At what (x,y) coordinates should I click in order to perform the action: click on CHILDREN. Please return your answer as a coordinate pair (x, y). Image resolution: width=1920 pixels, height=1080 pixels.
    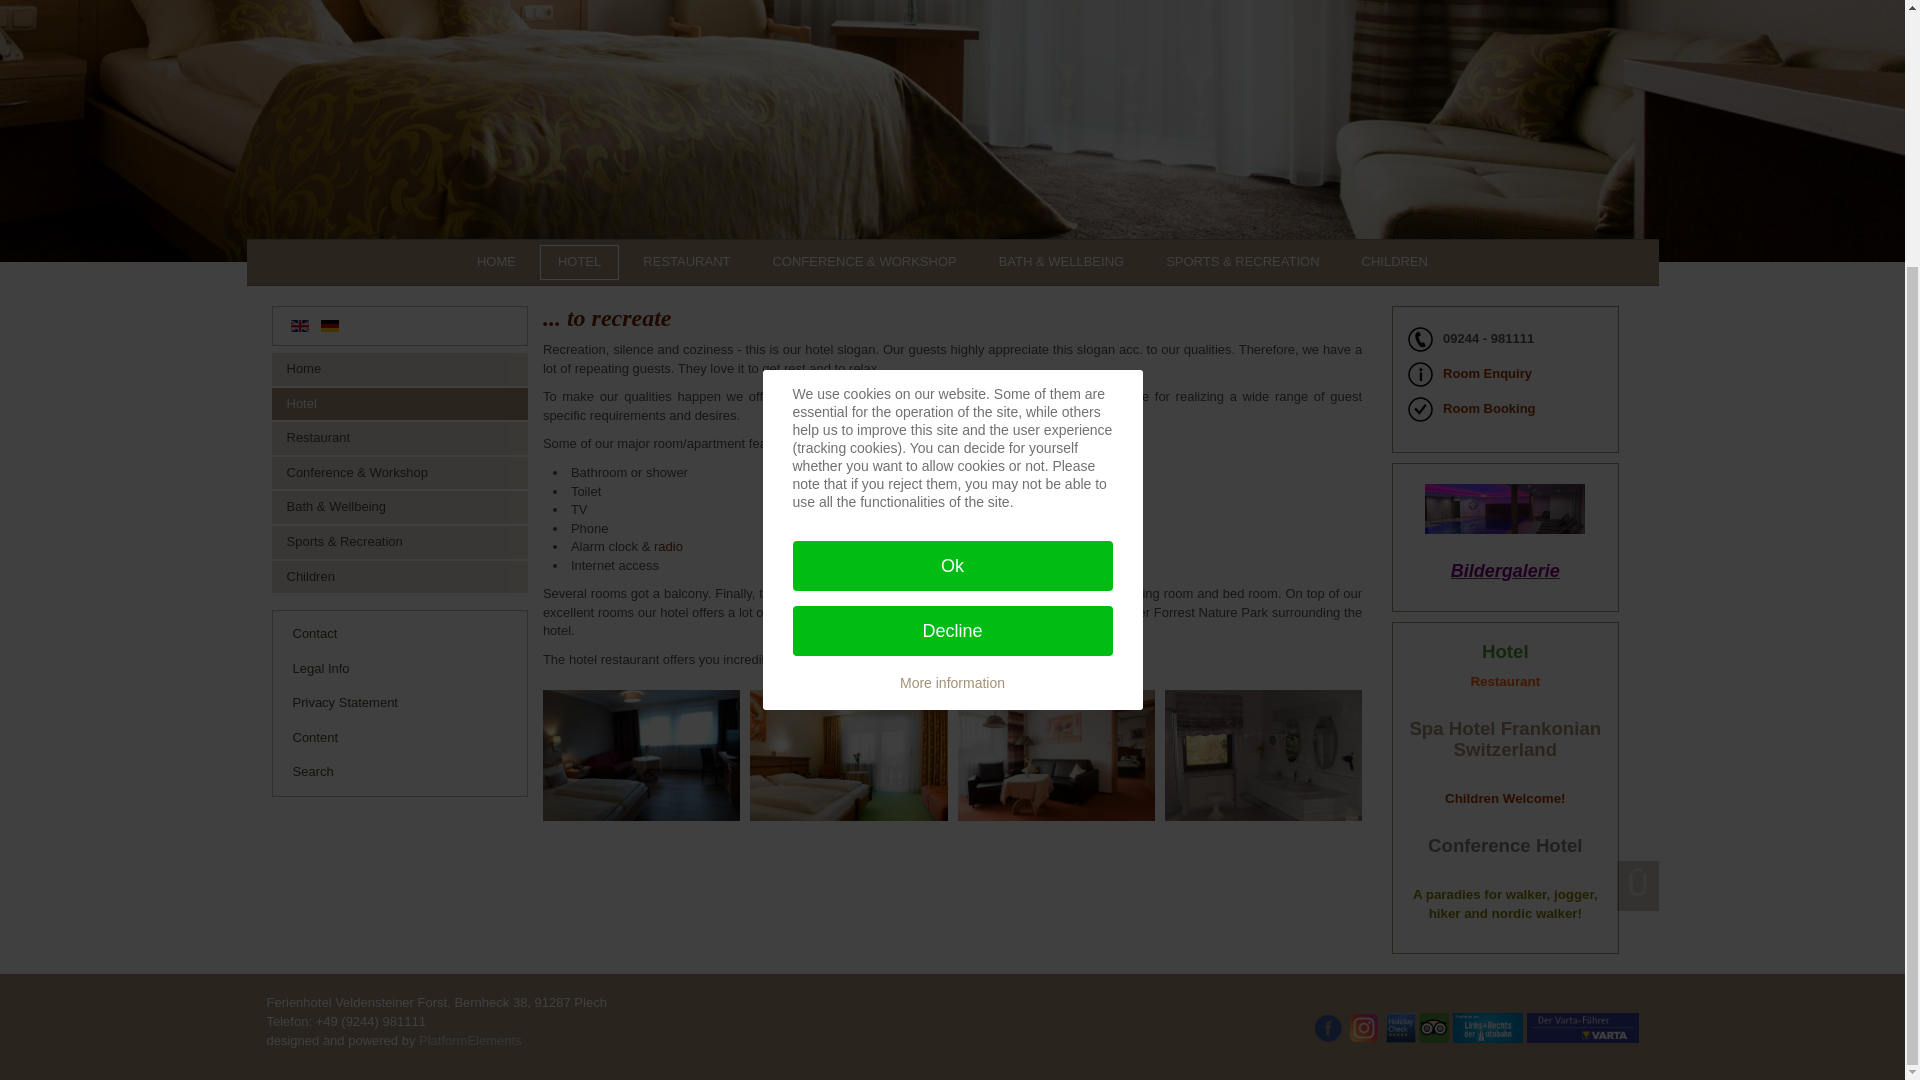
    Looking at the image, I should click on (1394, 262).